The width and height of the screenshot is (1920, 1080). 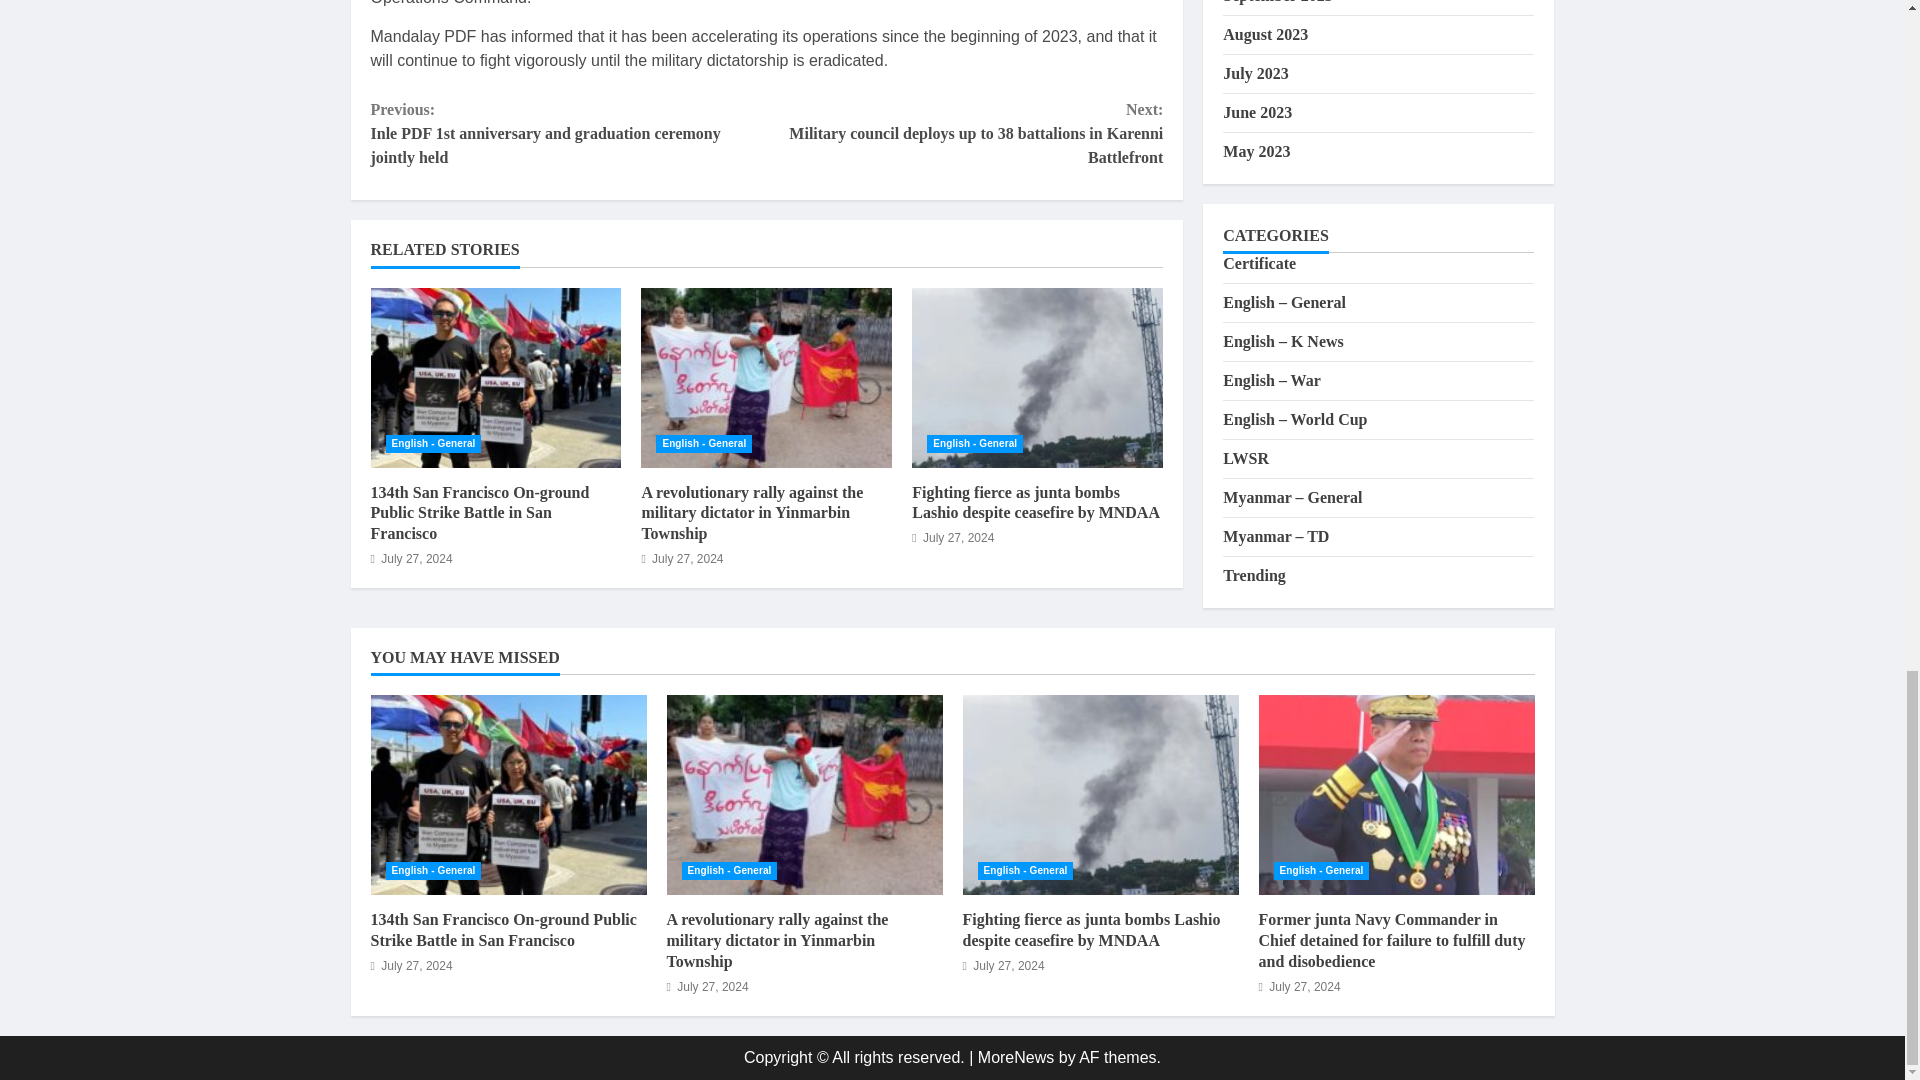 What do you see at coordinates (433, 444) in the screenshot?
I see `English - General` at bounding box center [433, 444].